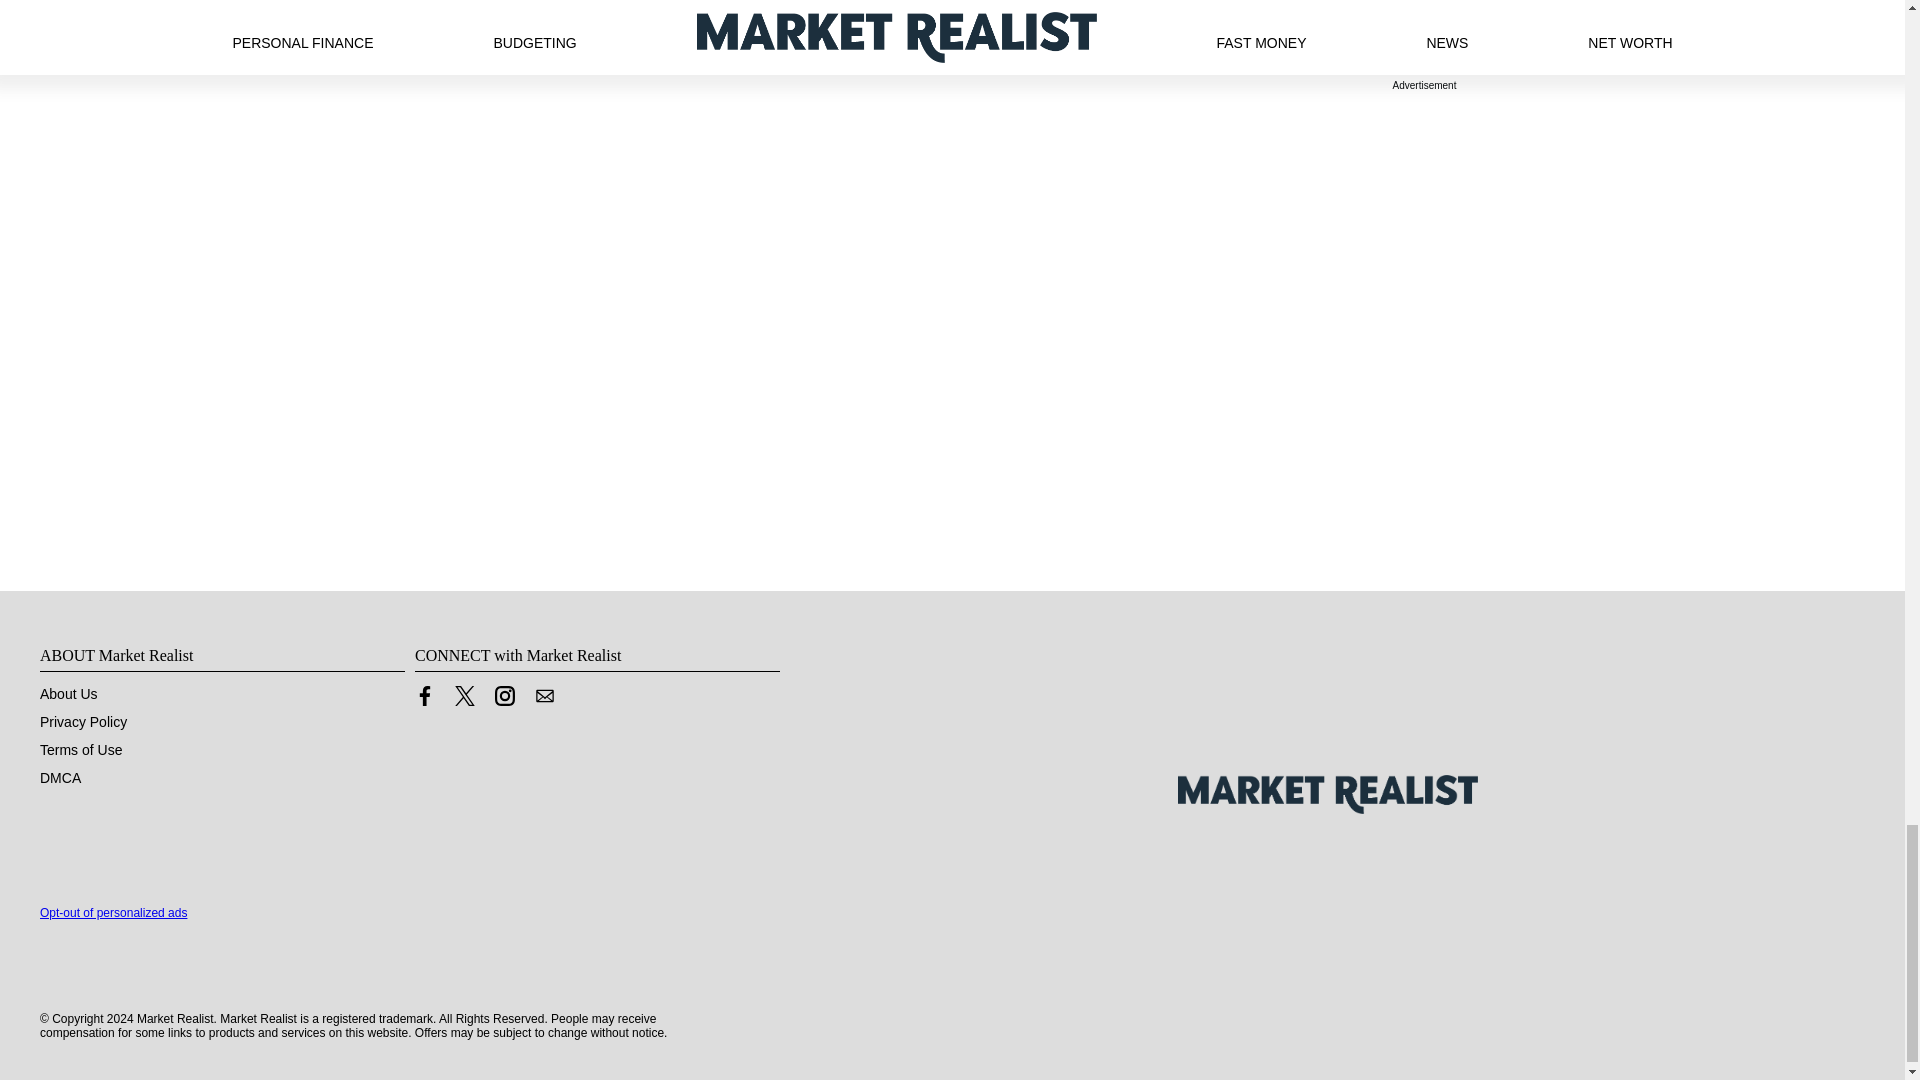  Describe the element at coordinates (68, 694) in the screenshot. I see `About Us` at that location.